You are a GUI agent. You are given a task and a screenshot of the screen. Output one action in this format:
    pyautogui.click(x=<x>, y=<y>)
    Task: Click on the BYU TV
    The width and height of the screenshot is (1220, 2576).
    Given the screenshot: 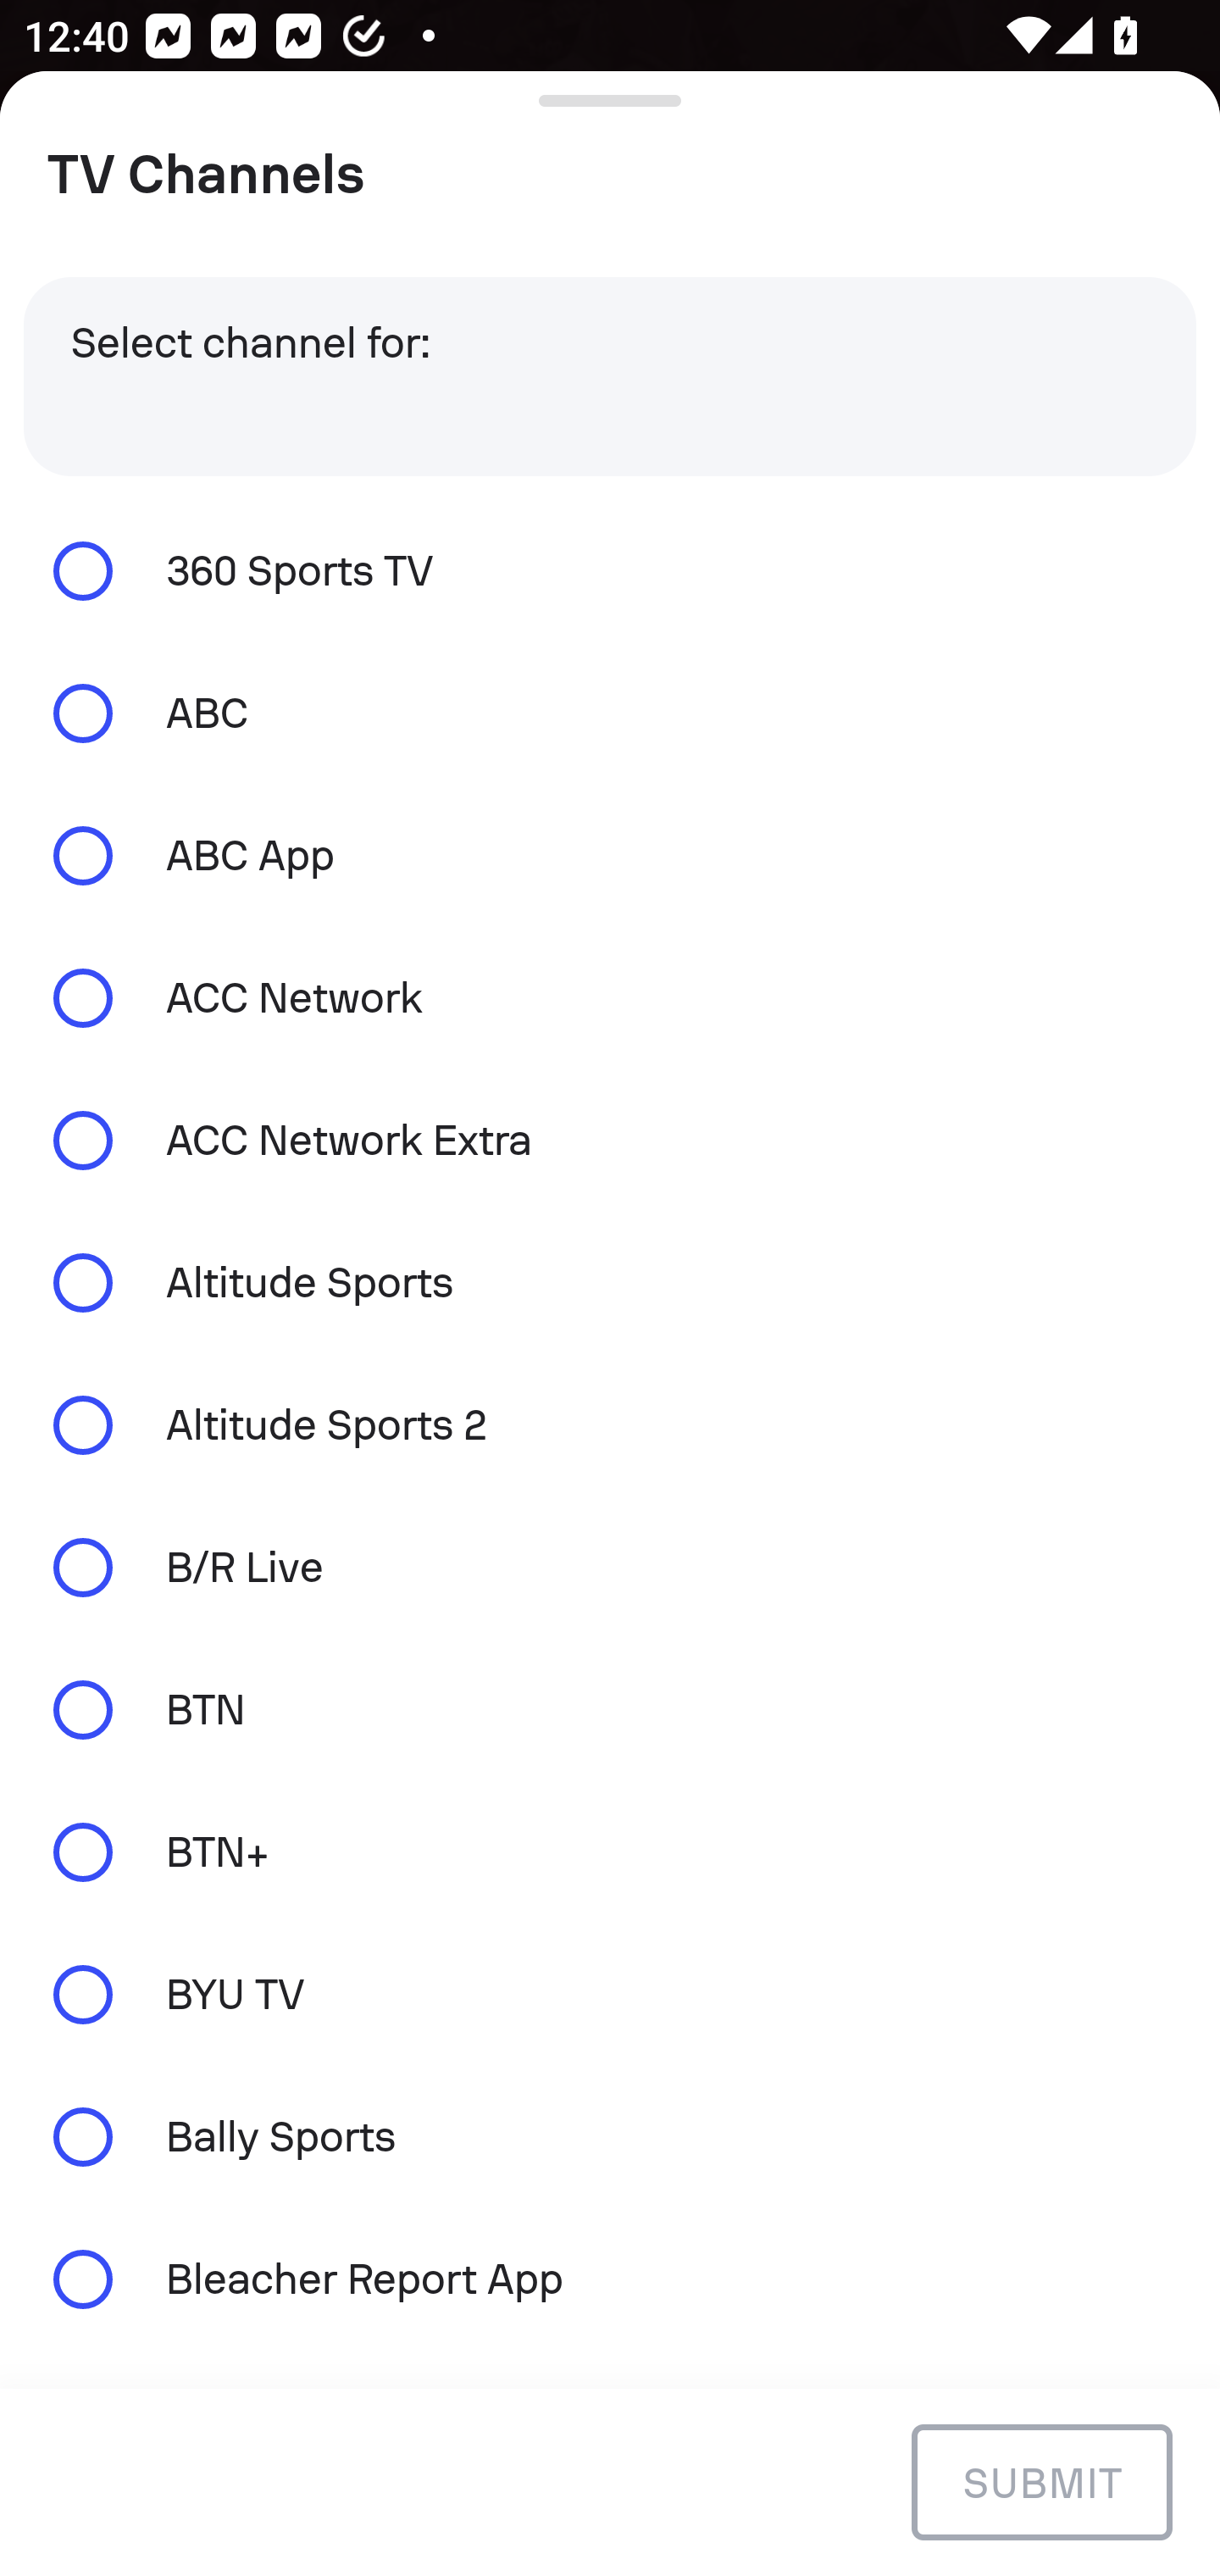 What is the action you would take?
    pyautogui.click(x=610, y=1995)
    